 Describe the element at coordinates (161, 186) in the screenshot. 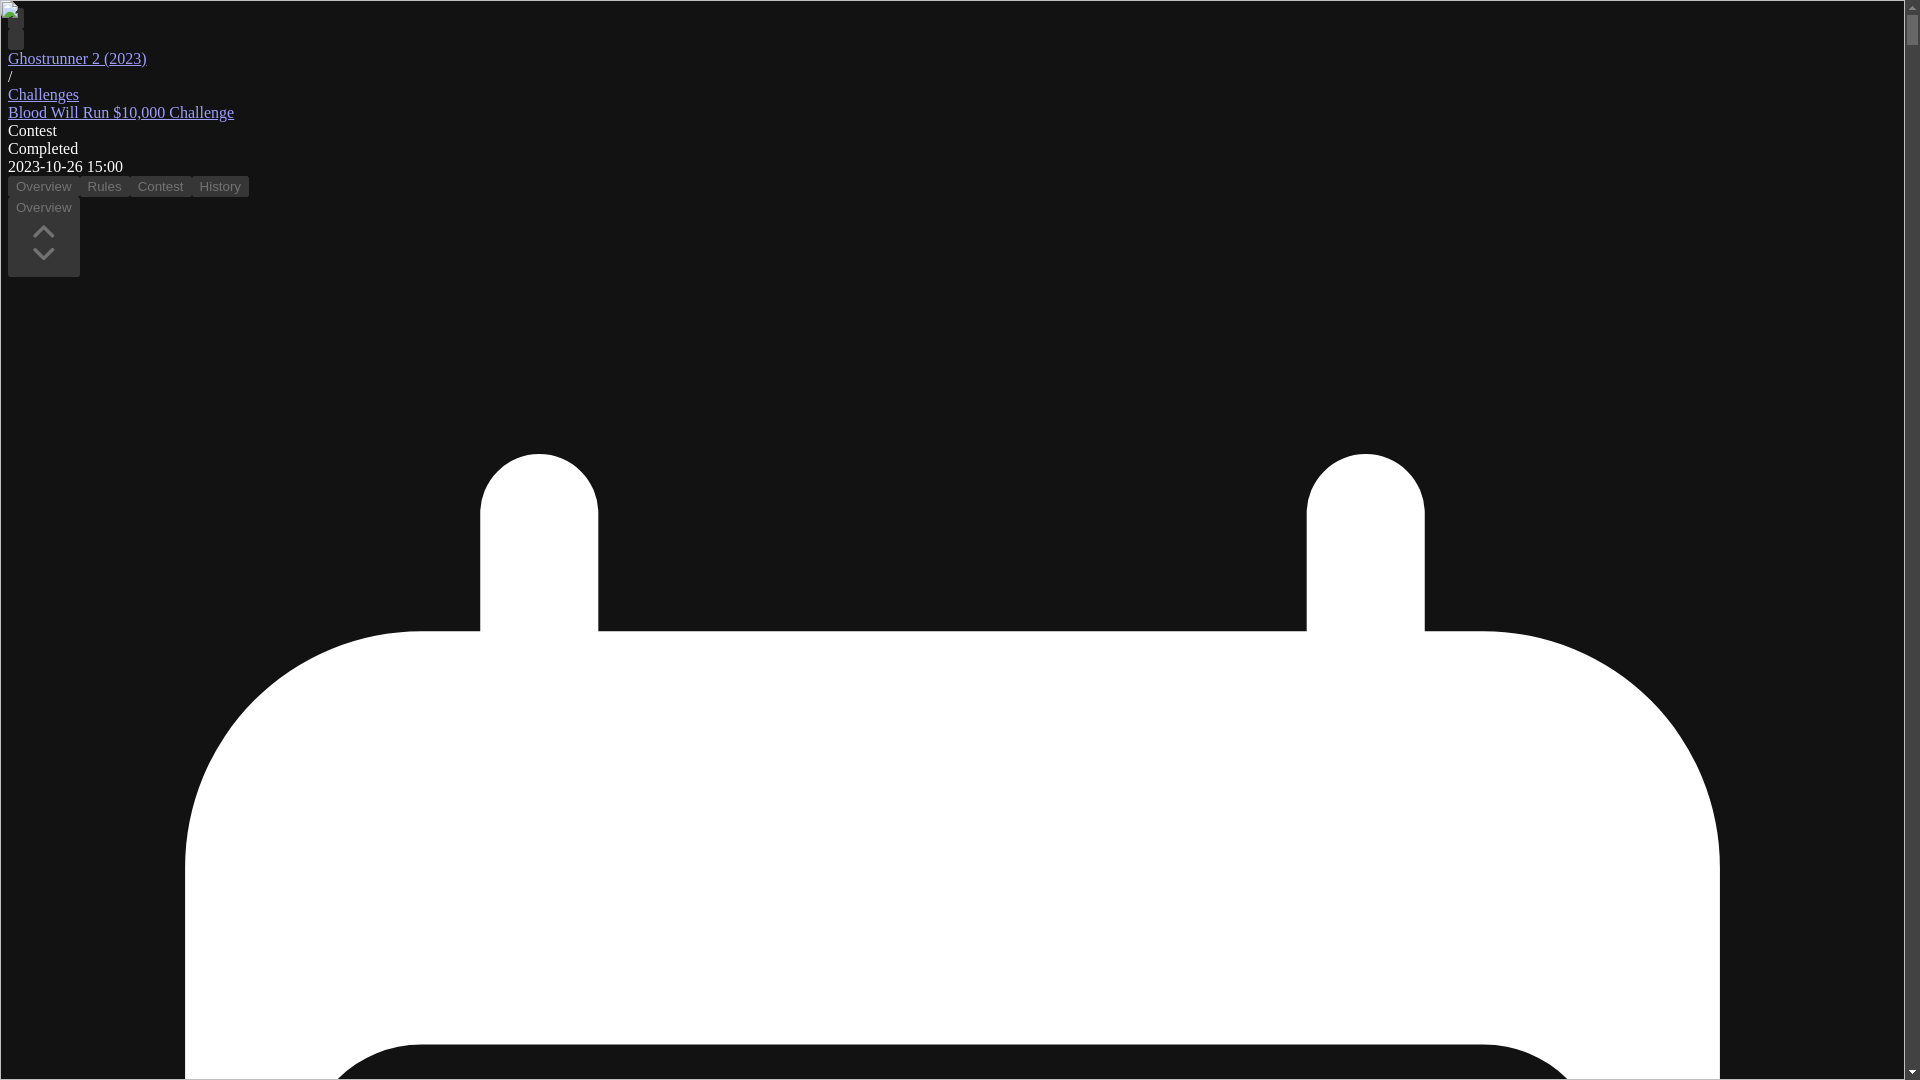

I see `Contest` at that location.